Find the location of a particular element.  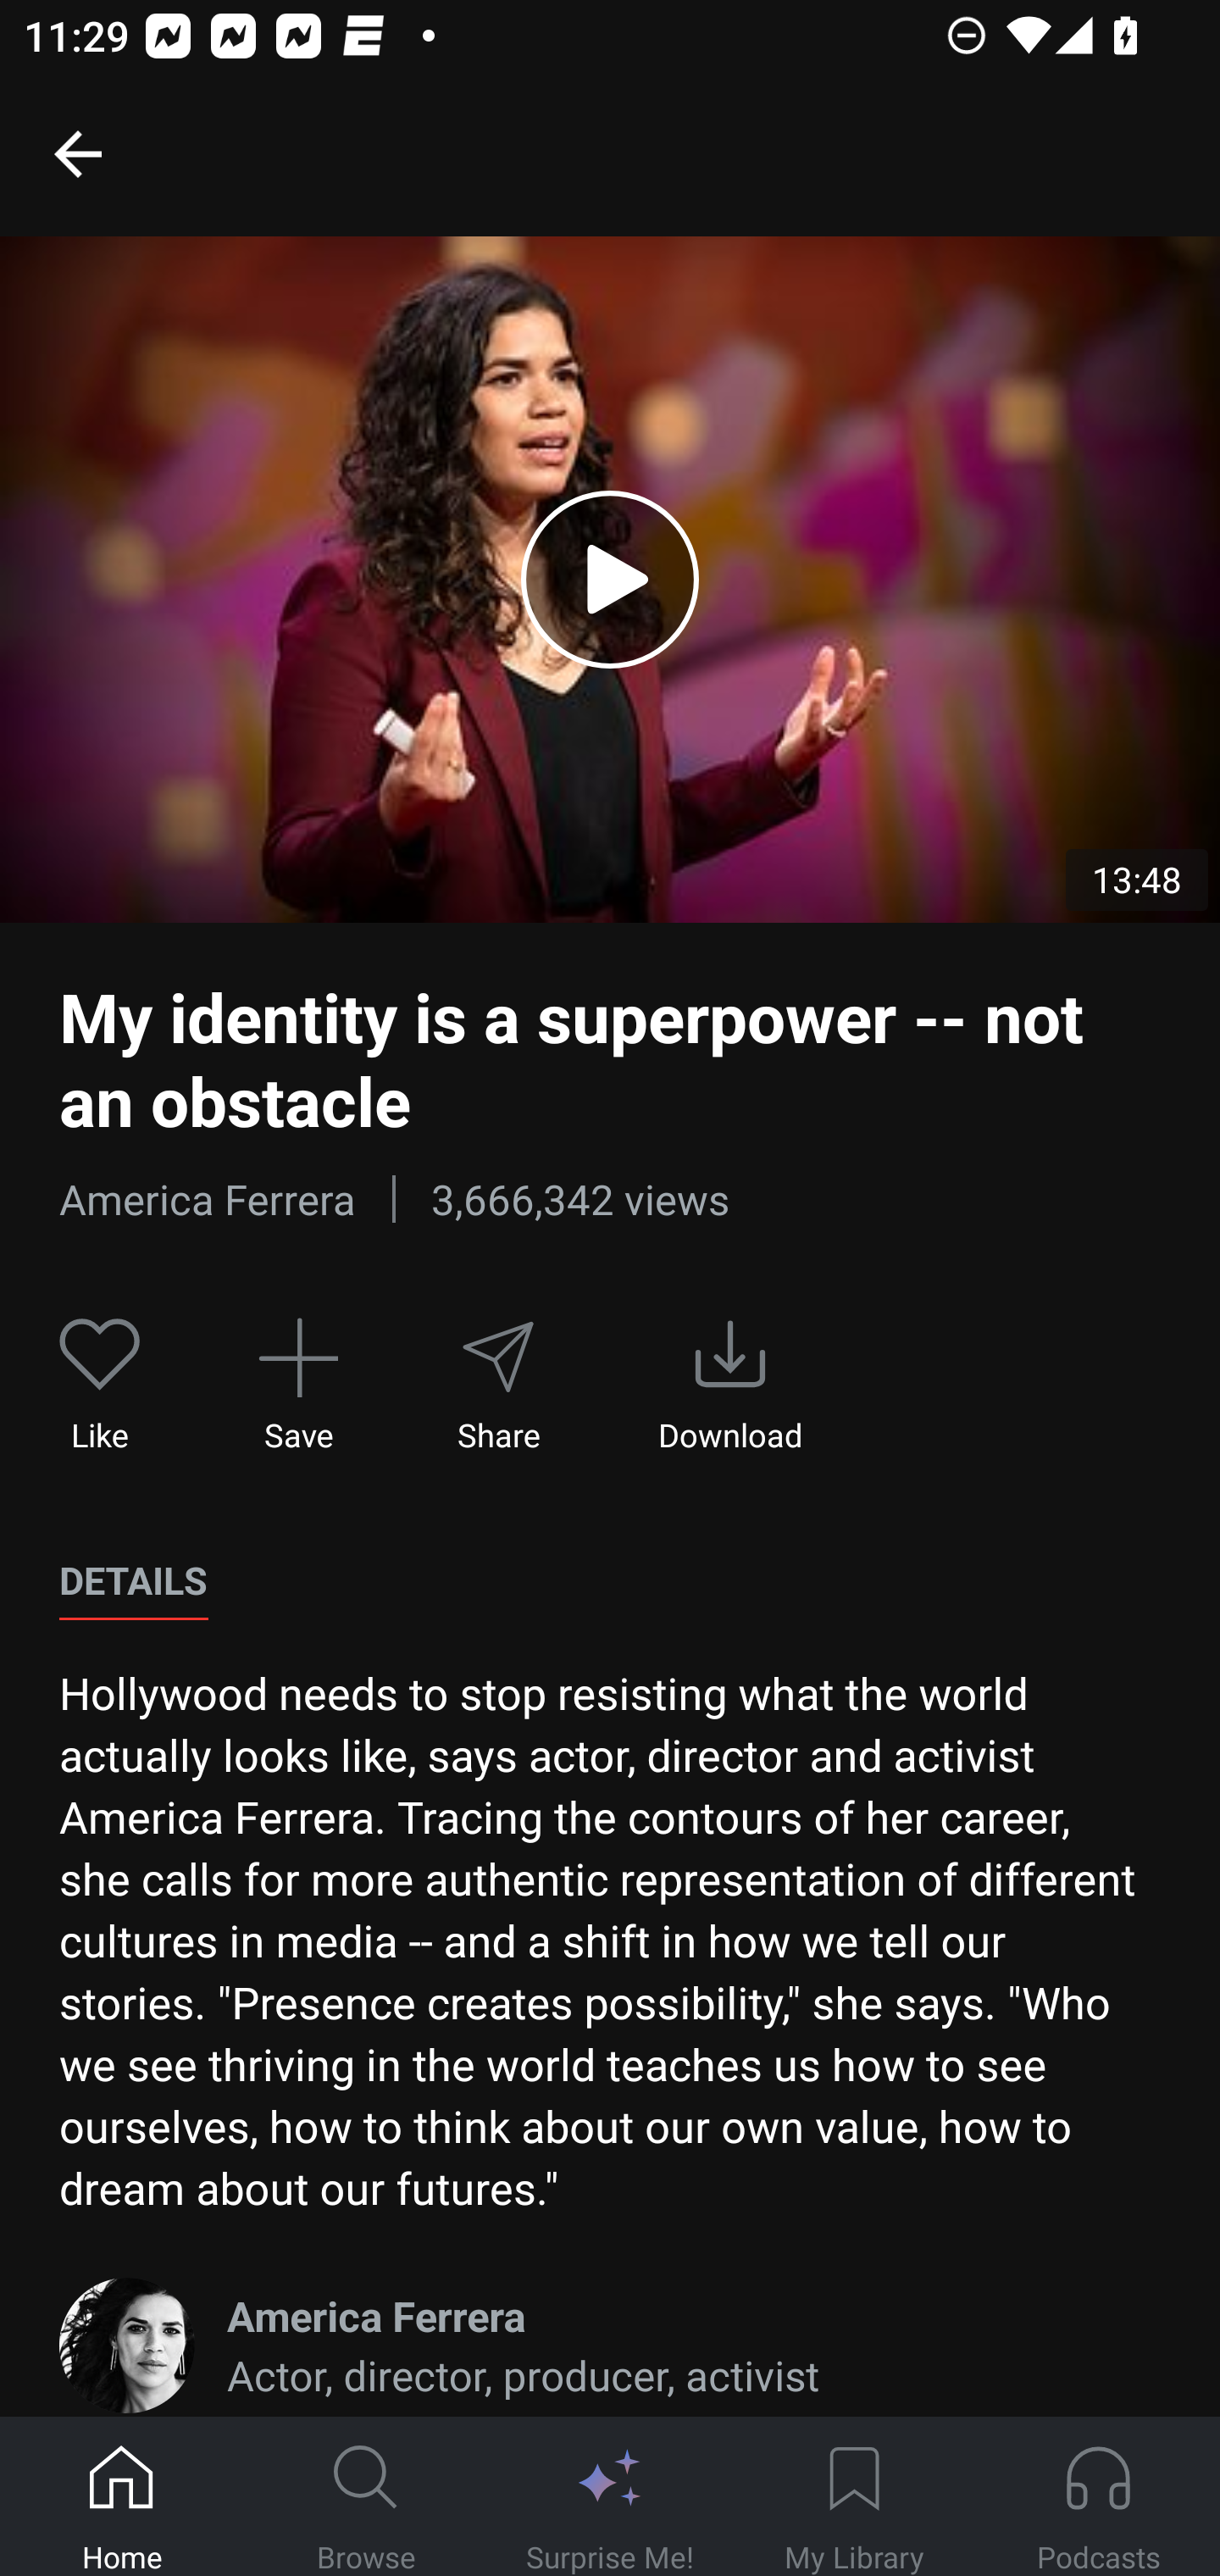

Download is located at coordinates (730, 1385).